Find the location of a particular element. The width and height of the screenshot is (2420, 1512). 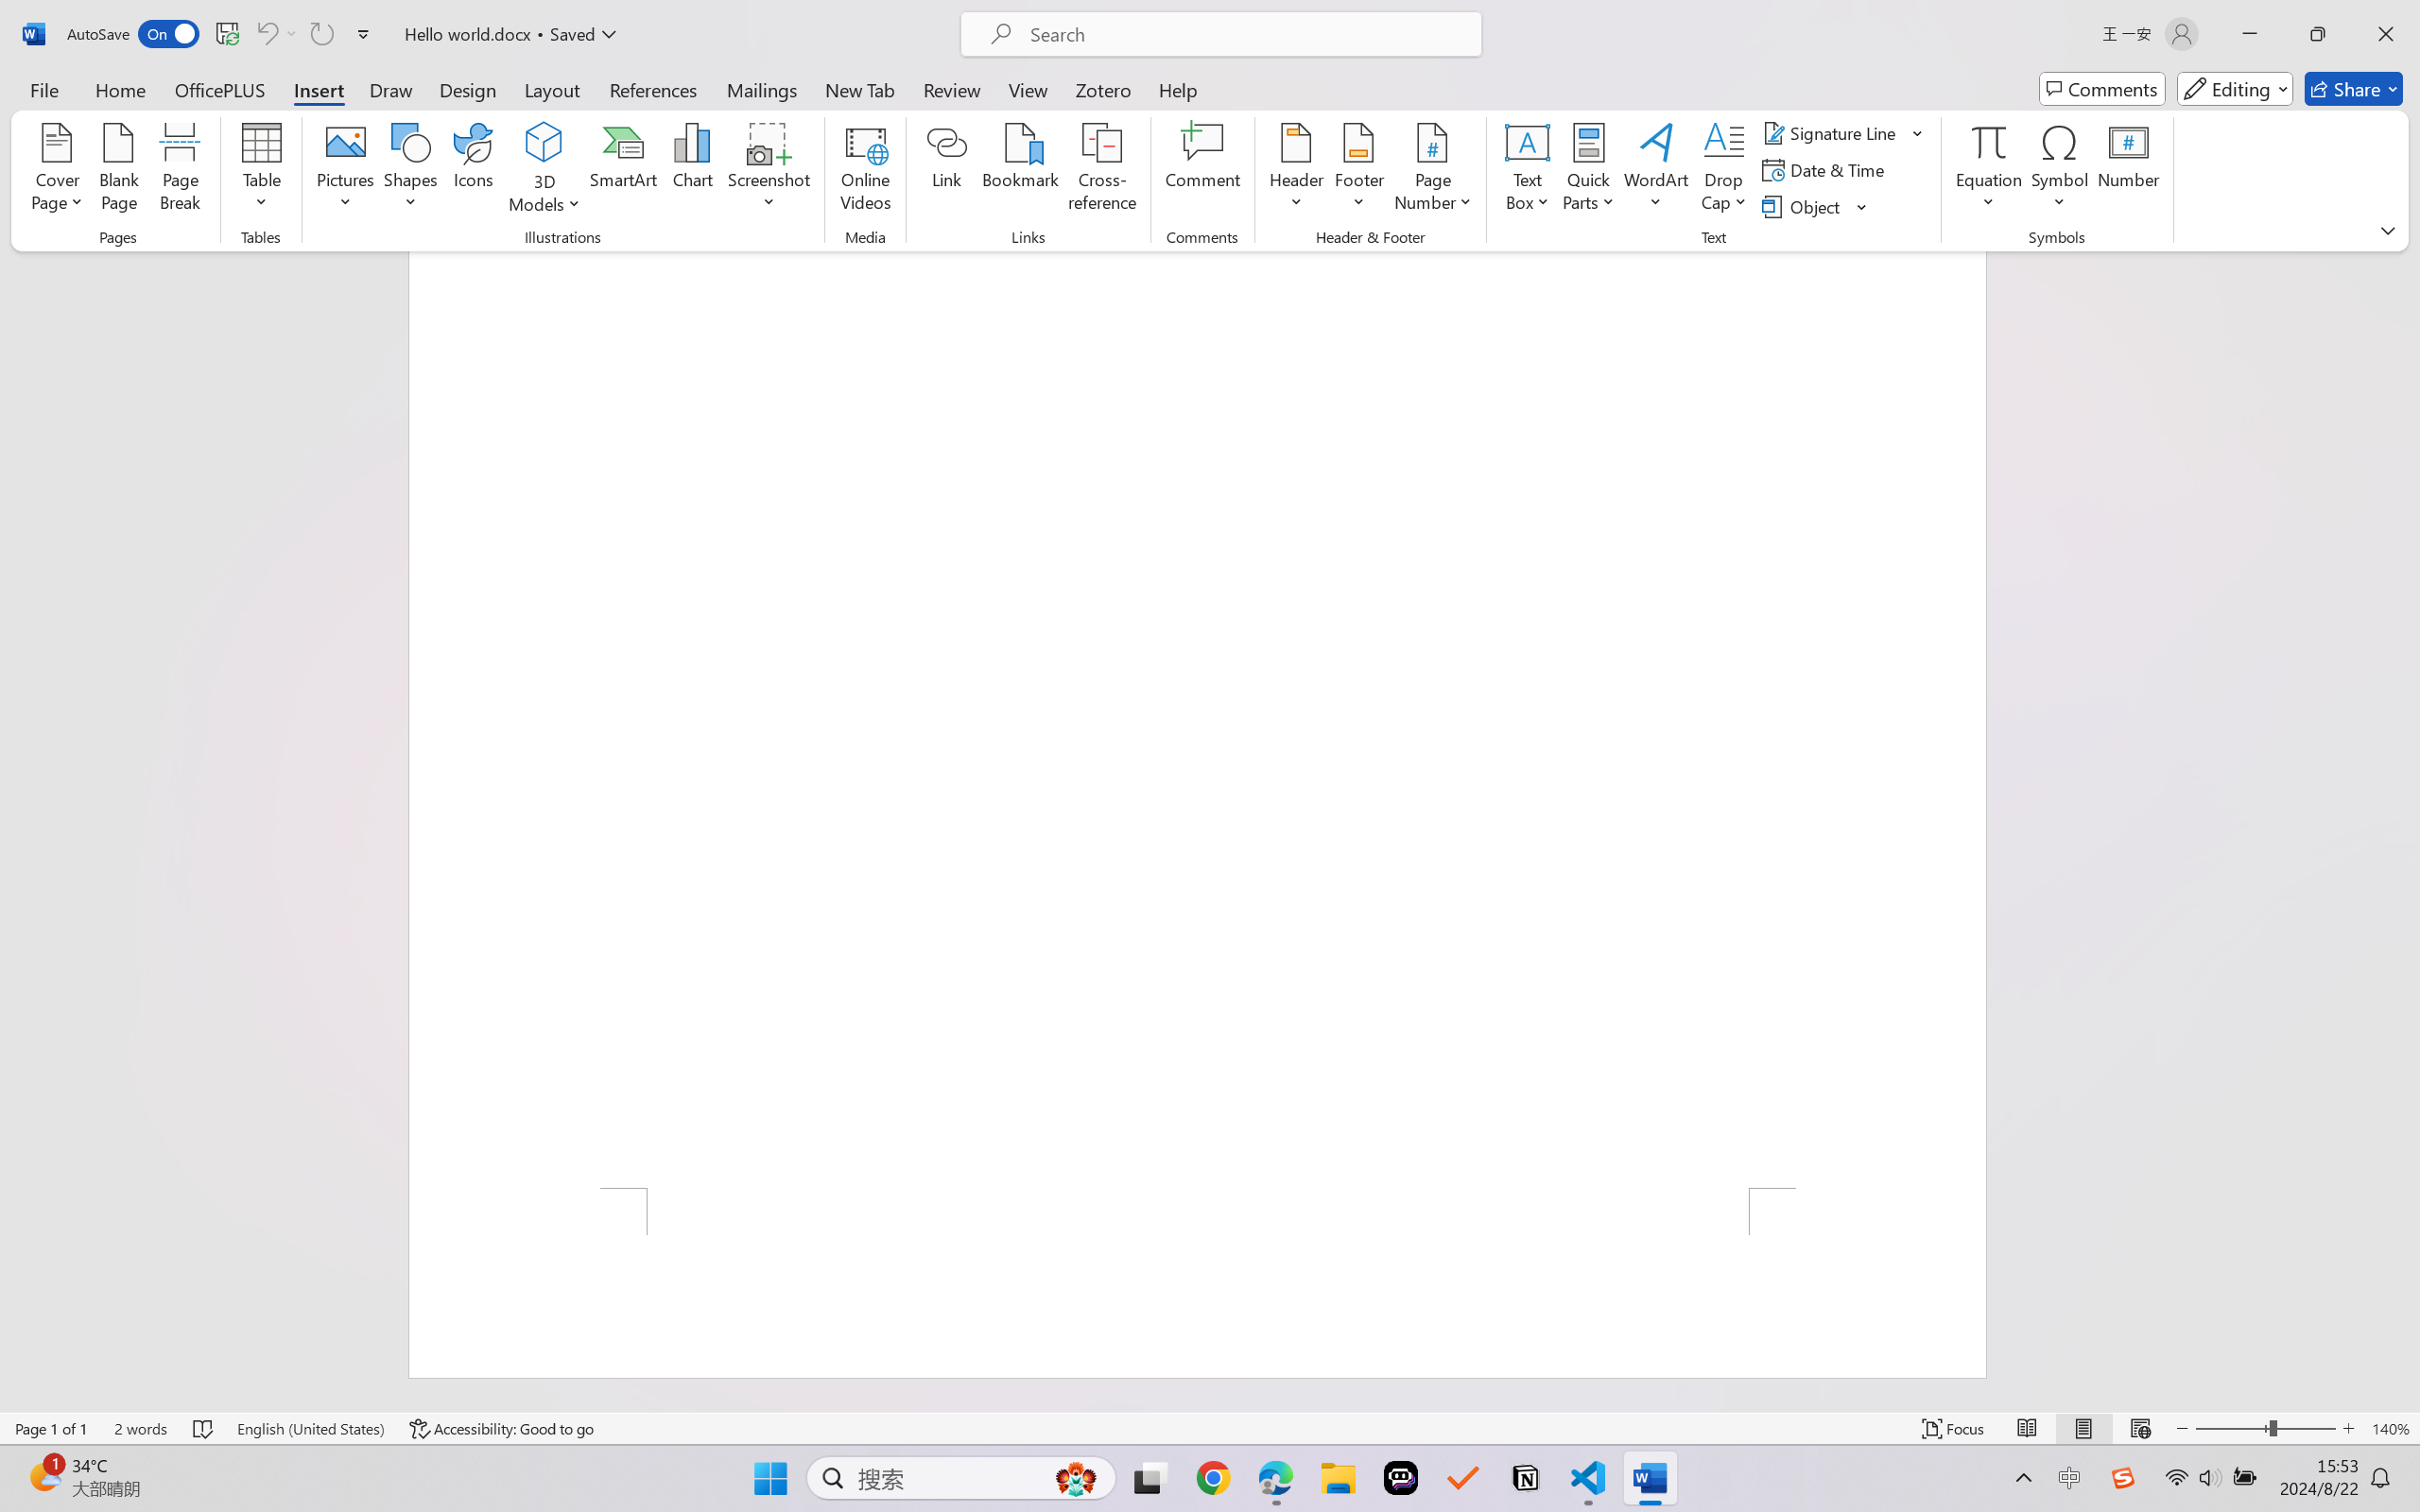

Layout is located at coordinates (552, 89).